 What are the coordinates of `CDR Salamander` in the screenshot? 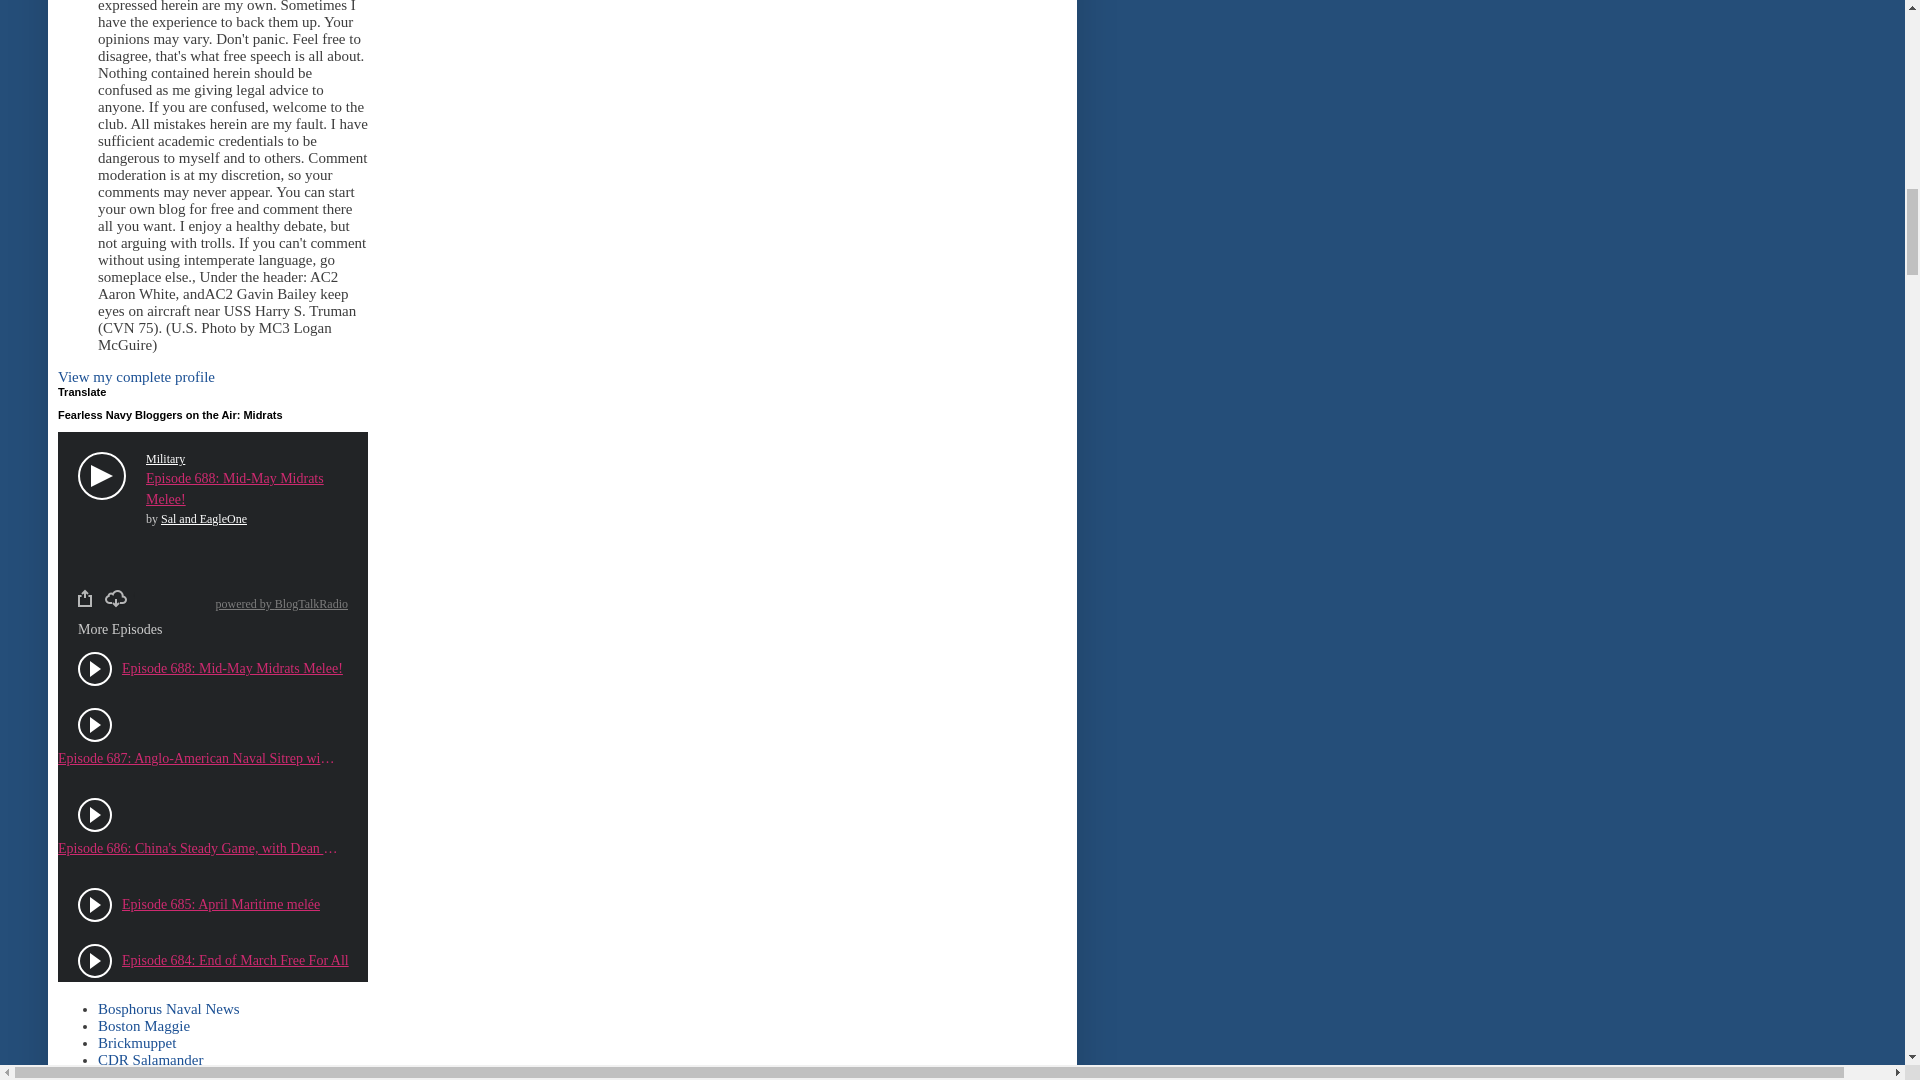 It's located at (150, 1060).